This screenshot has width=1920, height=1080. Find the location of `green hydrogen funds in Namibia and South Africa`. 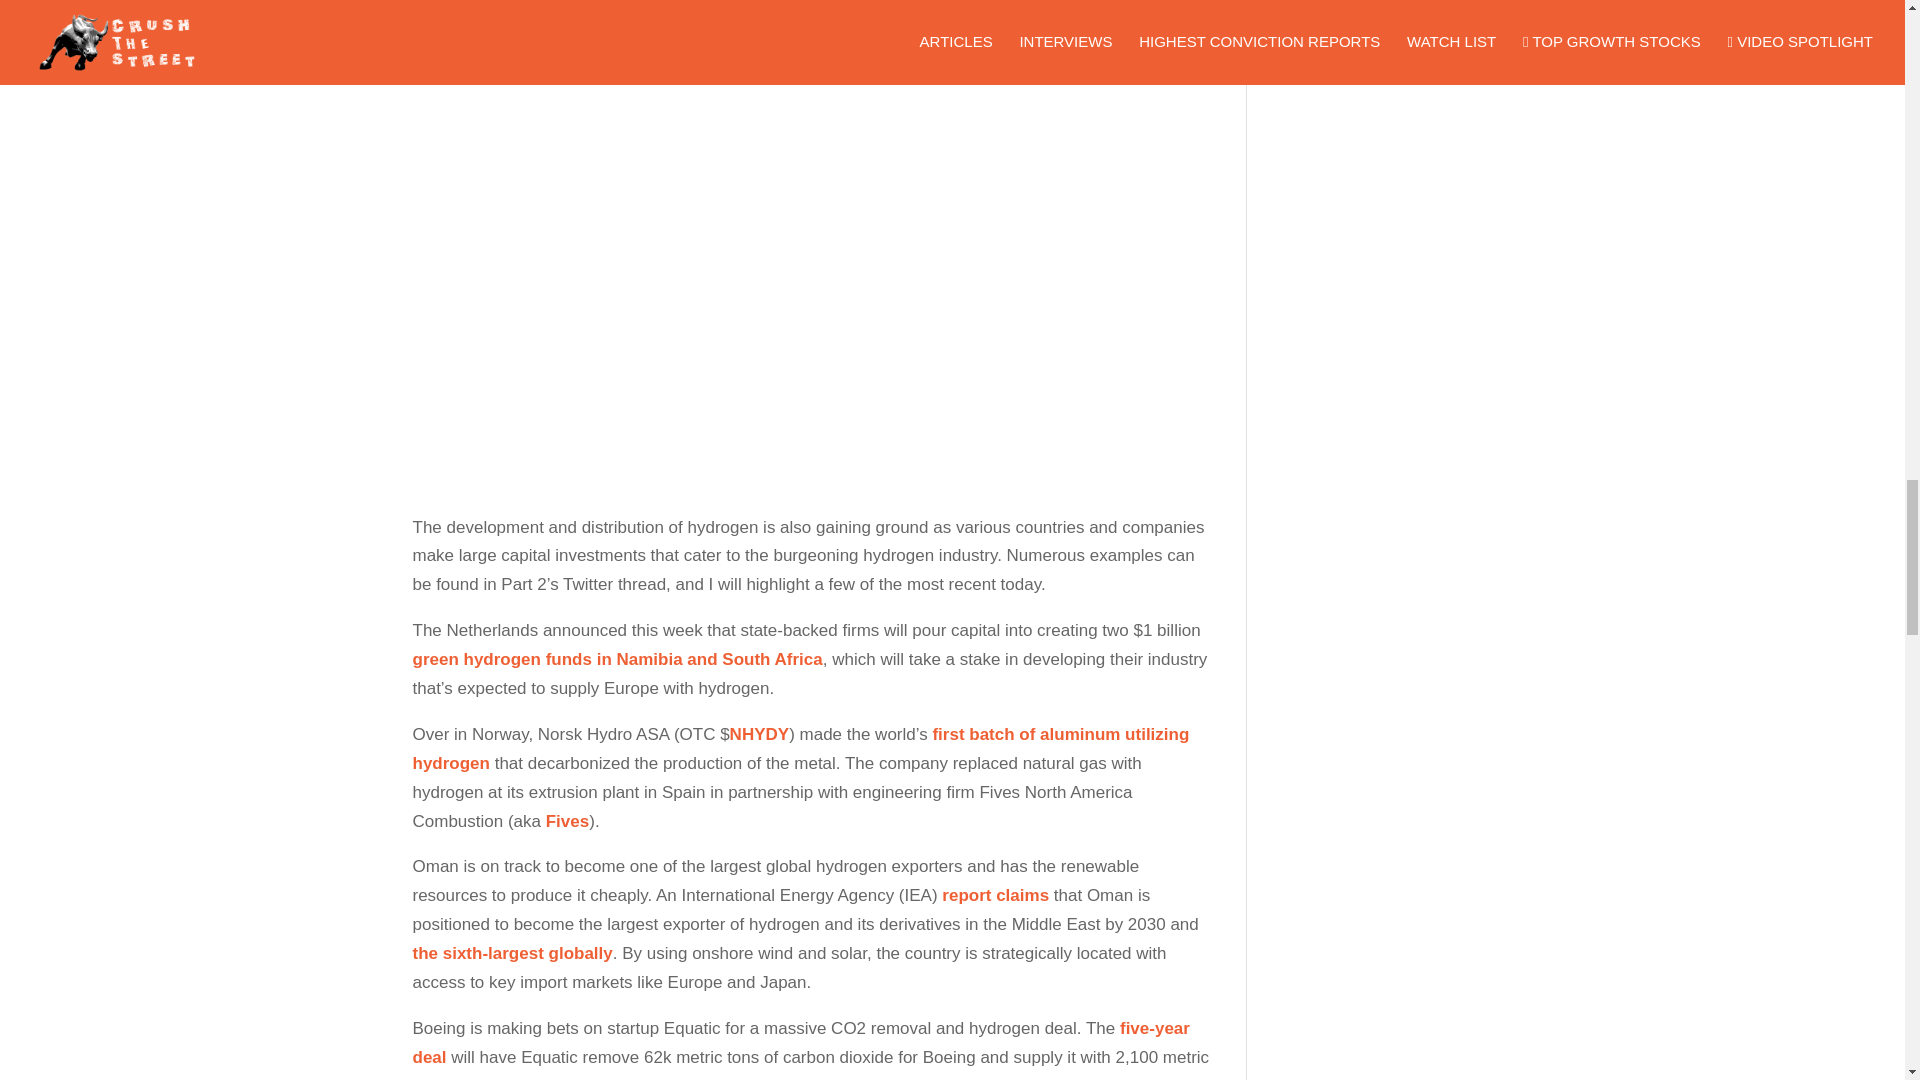

green hydrogen funds in Namibia and South Africa is located at coordinates (616, 659).